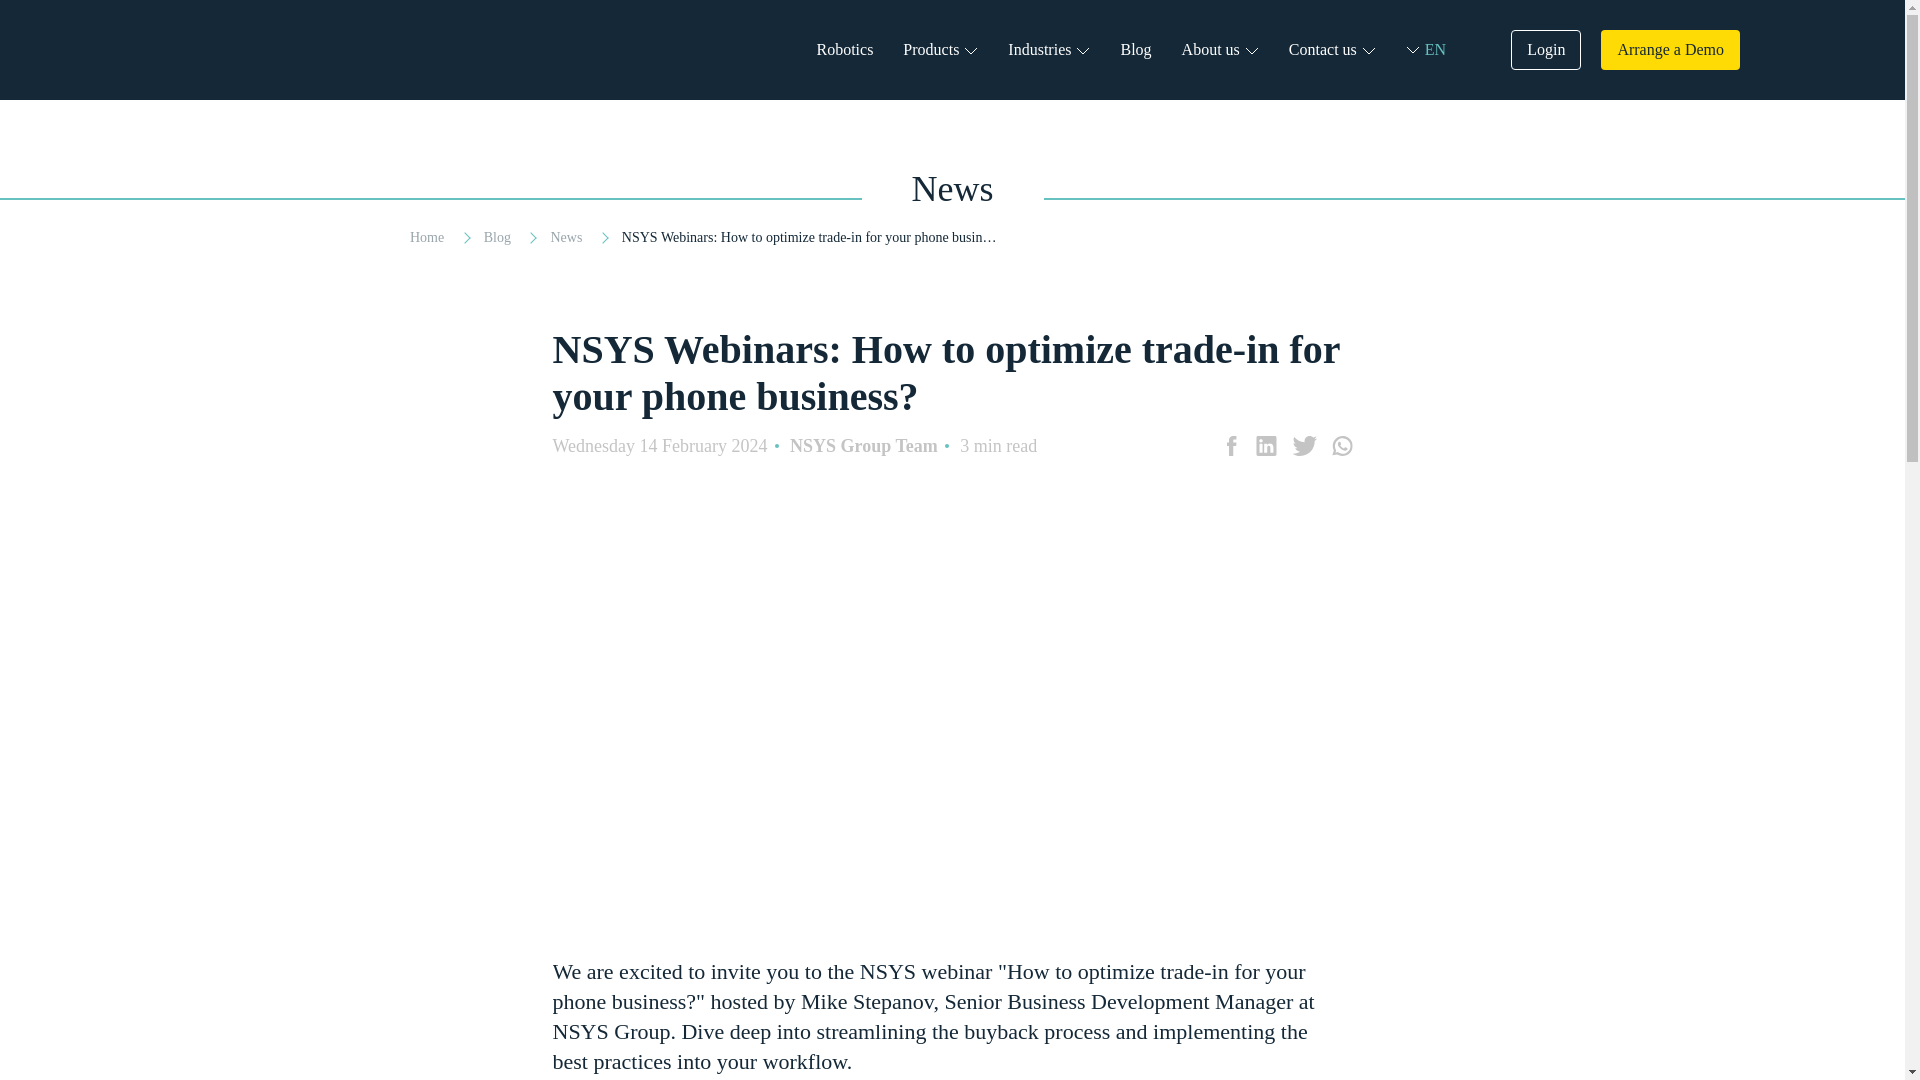 The image size is (1920, 1080). What do you see at coordinates (1546, 50) in the screenshot?
I see `Login` at bounding box center [1546, 50].